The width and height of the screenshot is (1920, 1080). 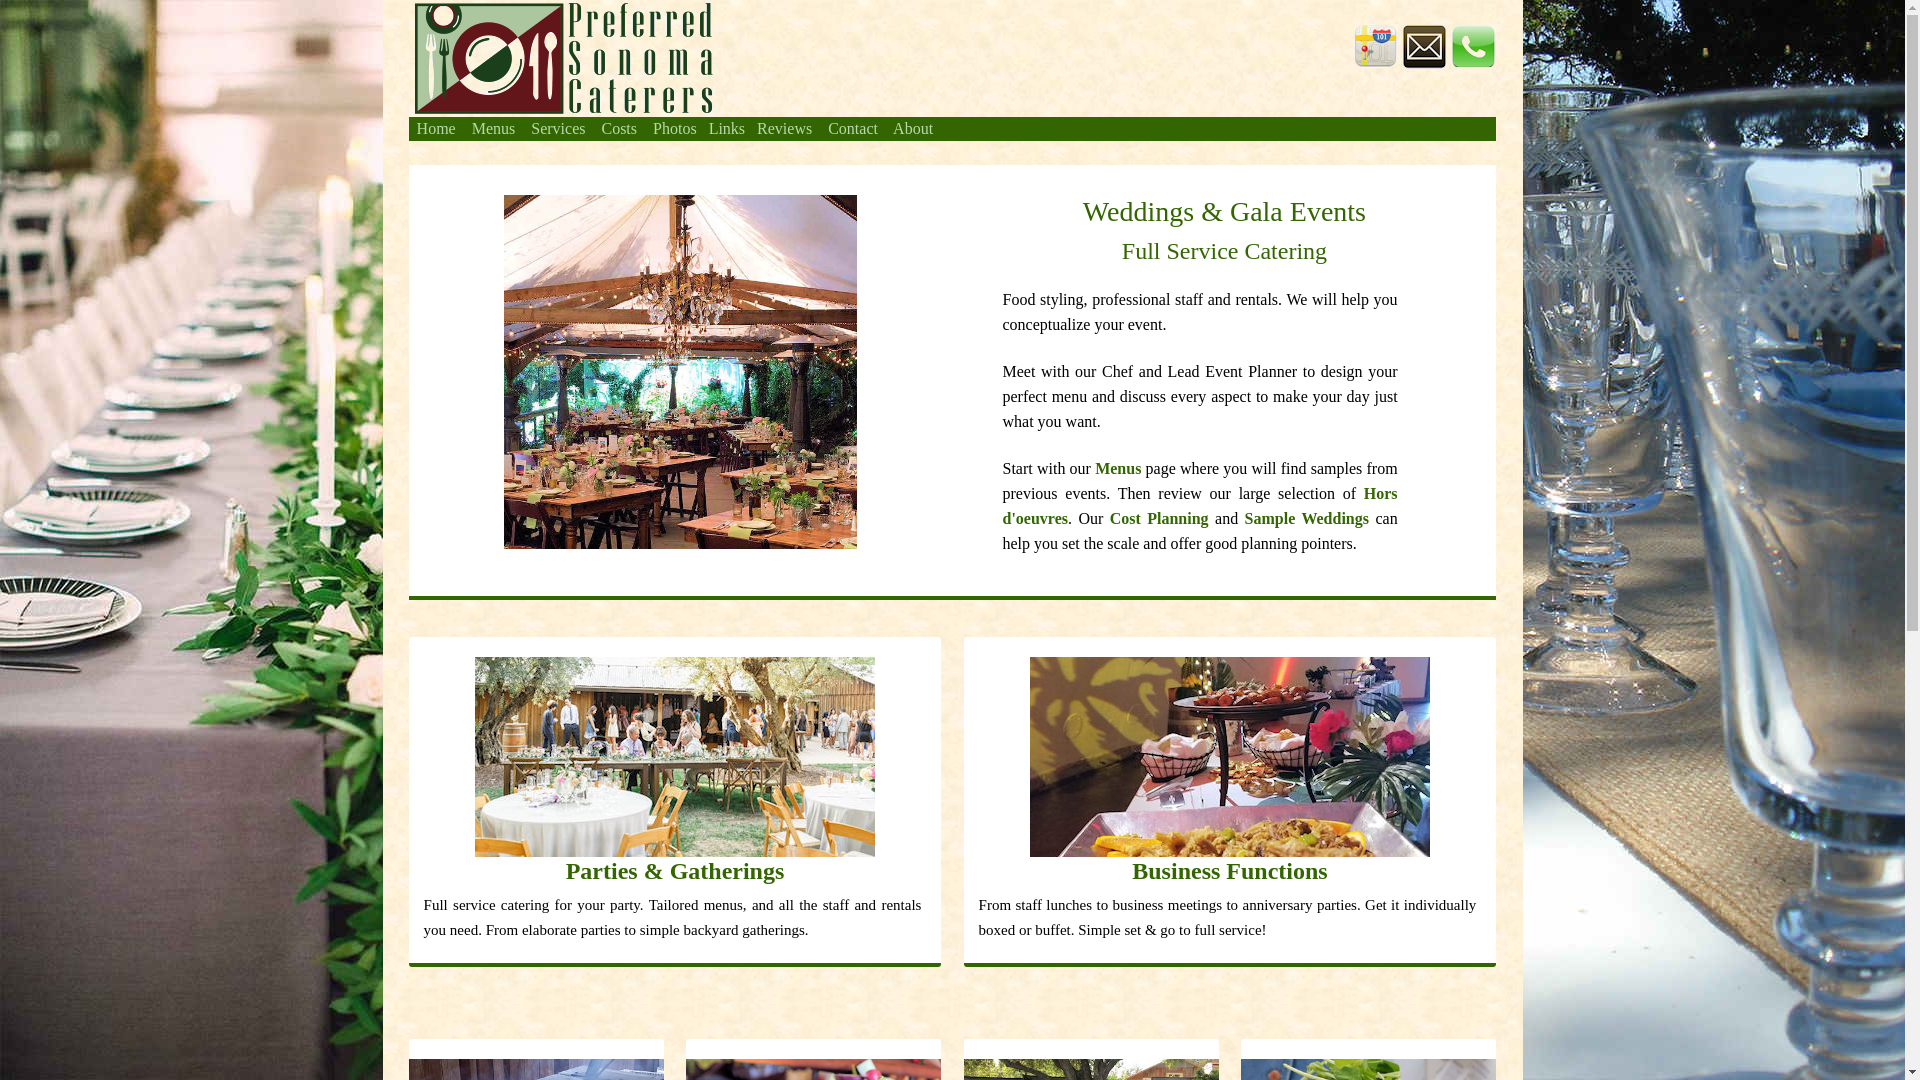 What do you see at coordinates (674, 128) in the screenshot?
I see `Photos` at bounding box center [674, 128].